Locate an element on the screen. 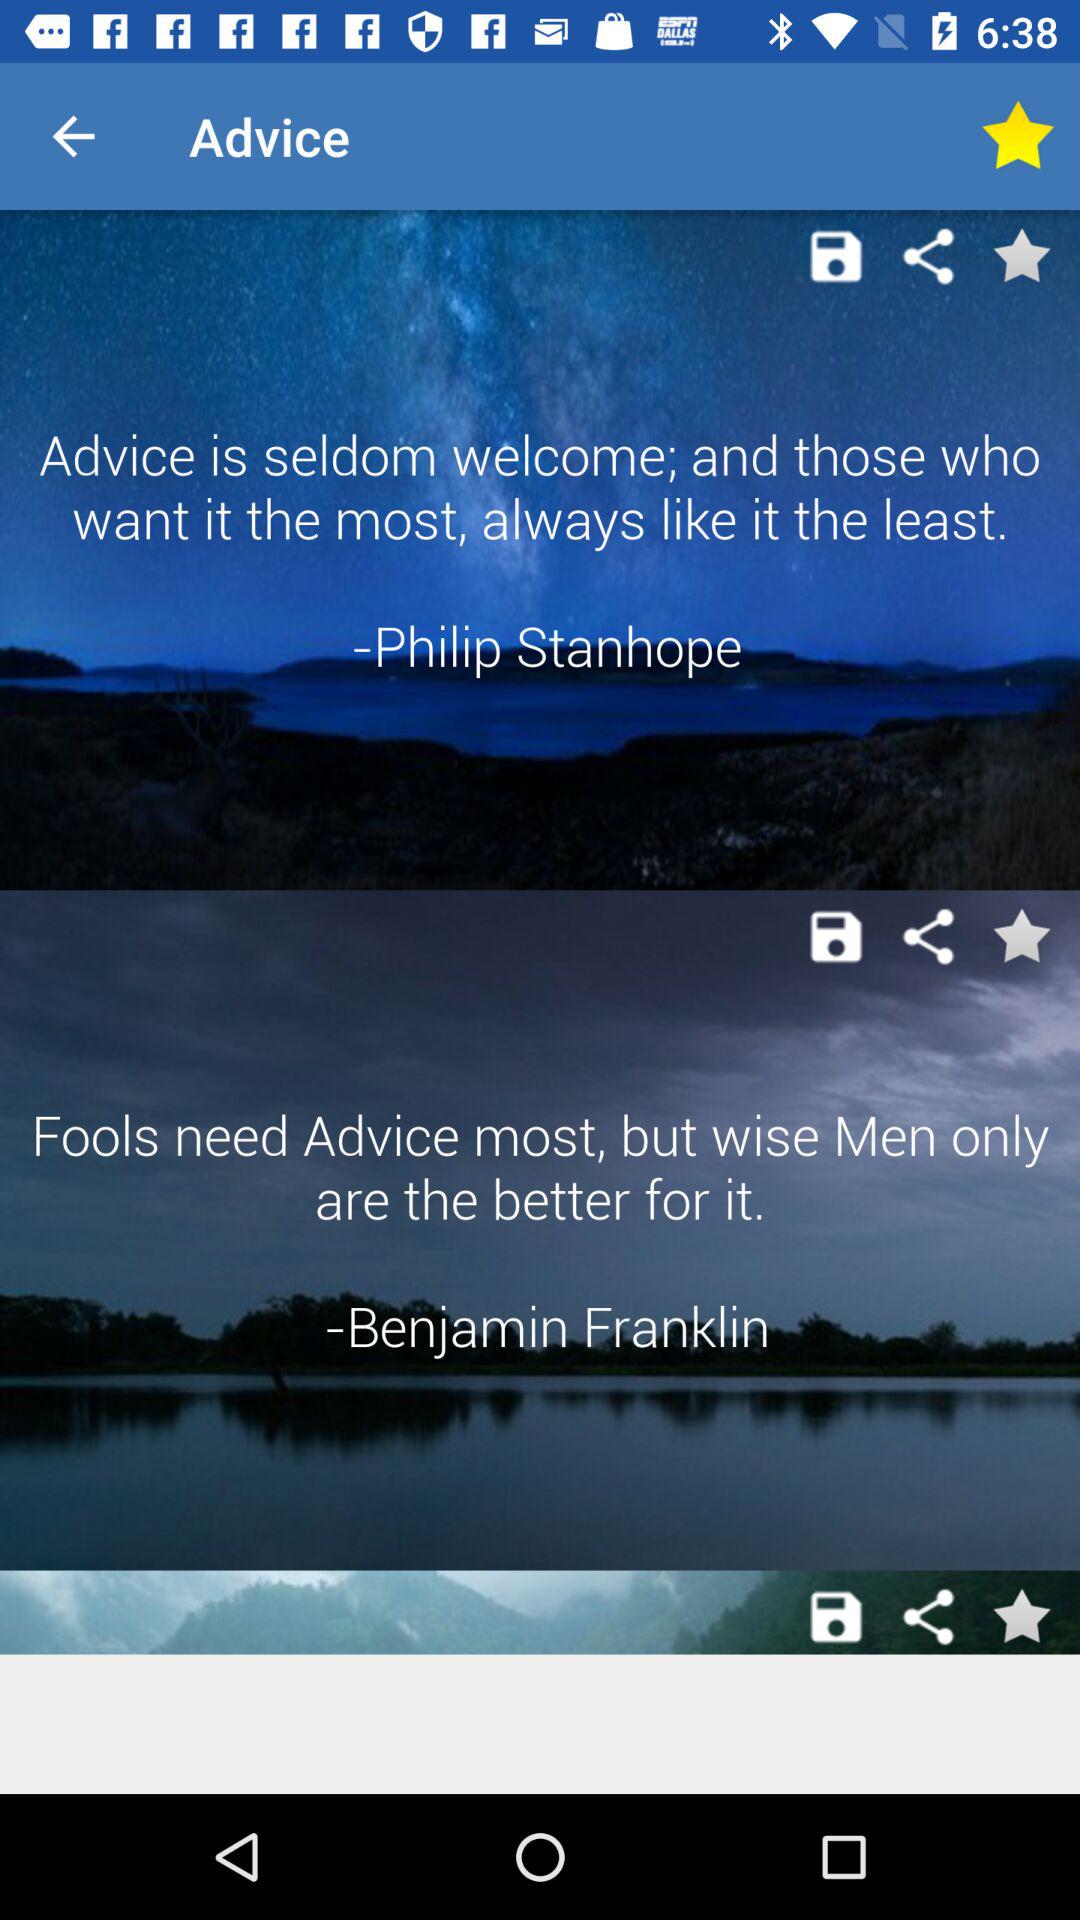  press the fools need advice icon is located at coordinates (540, 1230).